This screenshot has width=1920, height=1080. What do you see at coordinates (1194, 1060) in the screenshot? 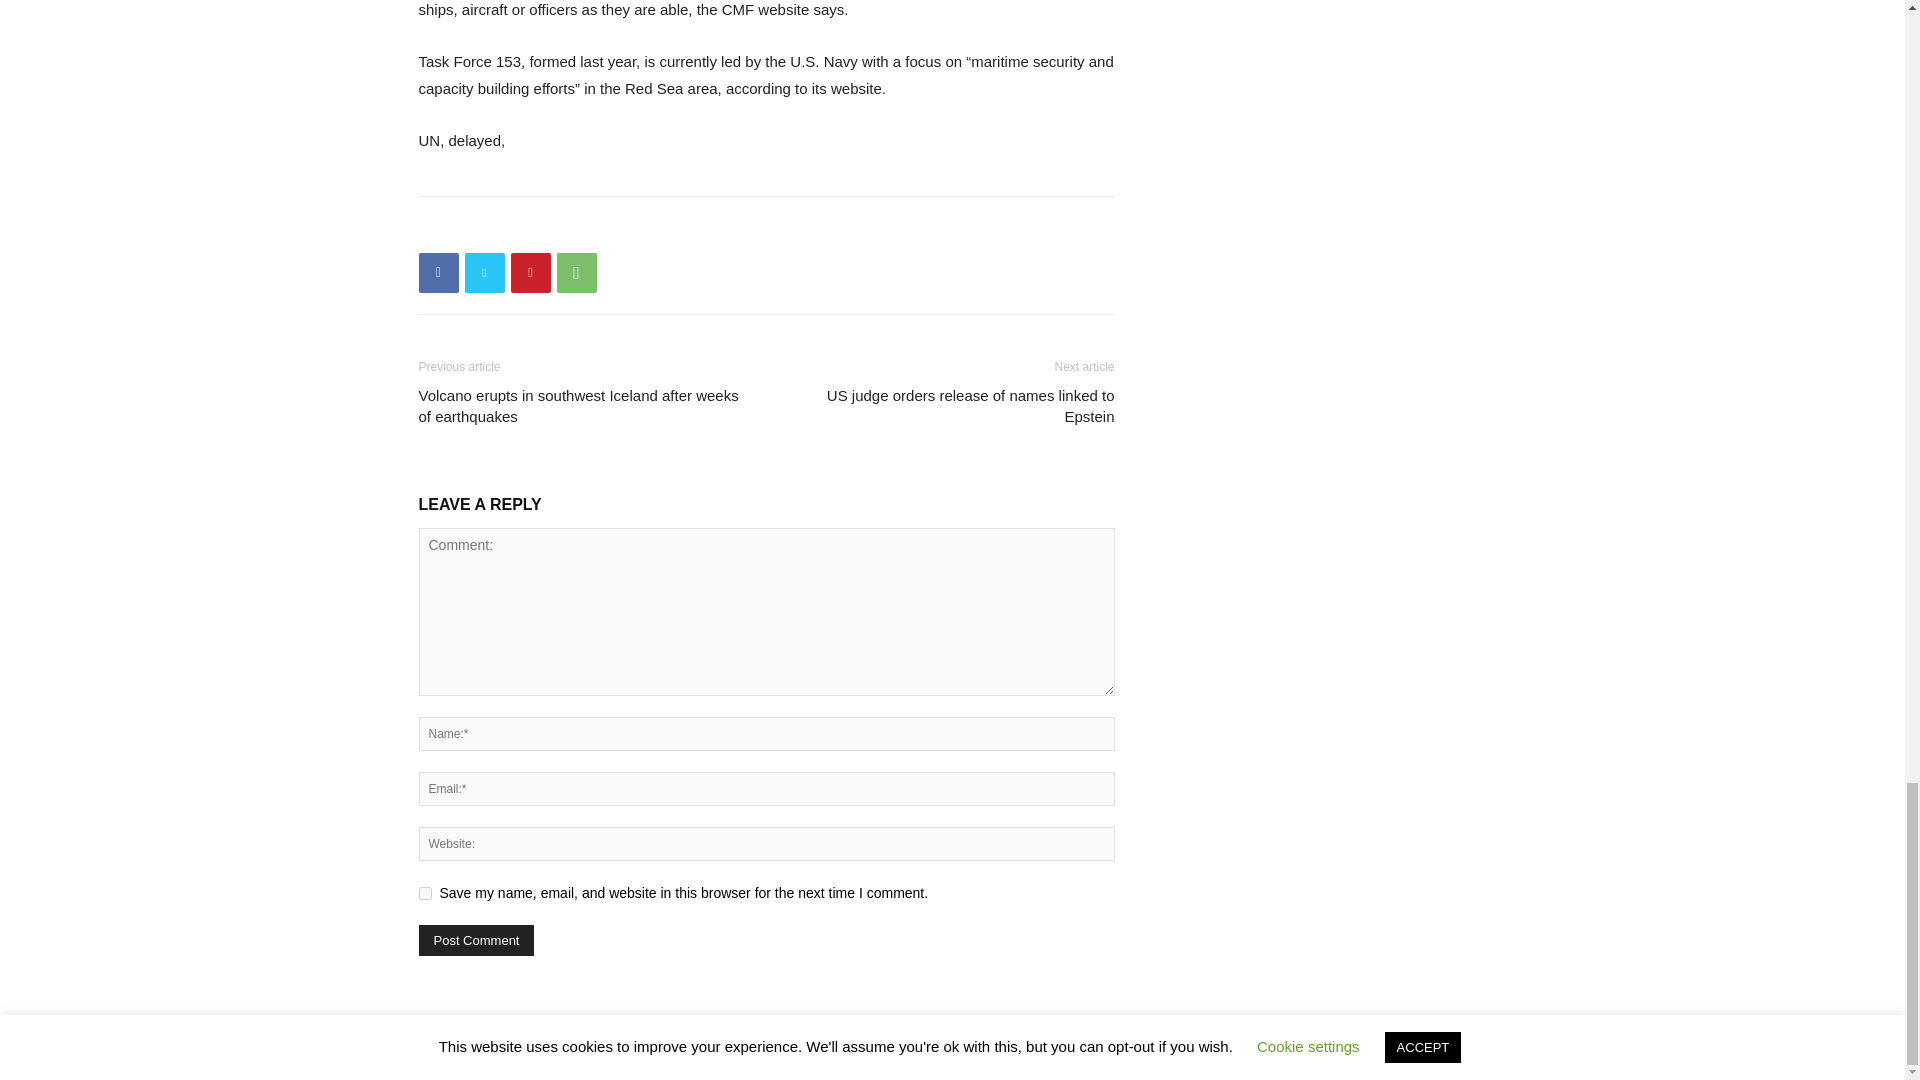
I see `Spiegel News` at bounding box center [1194, 1060].